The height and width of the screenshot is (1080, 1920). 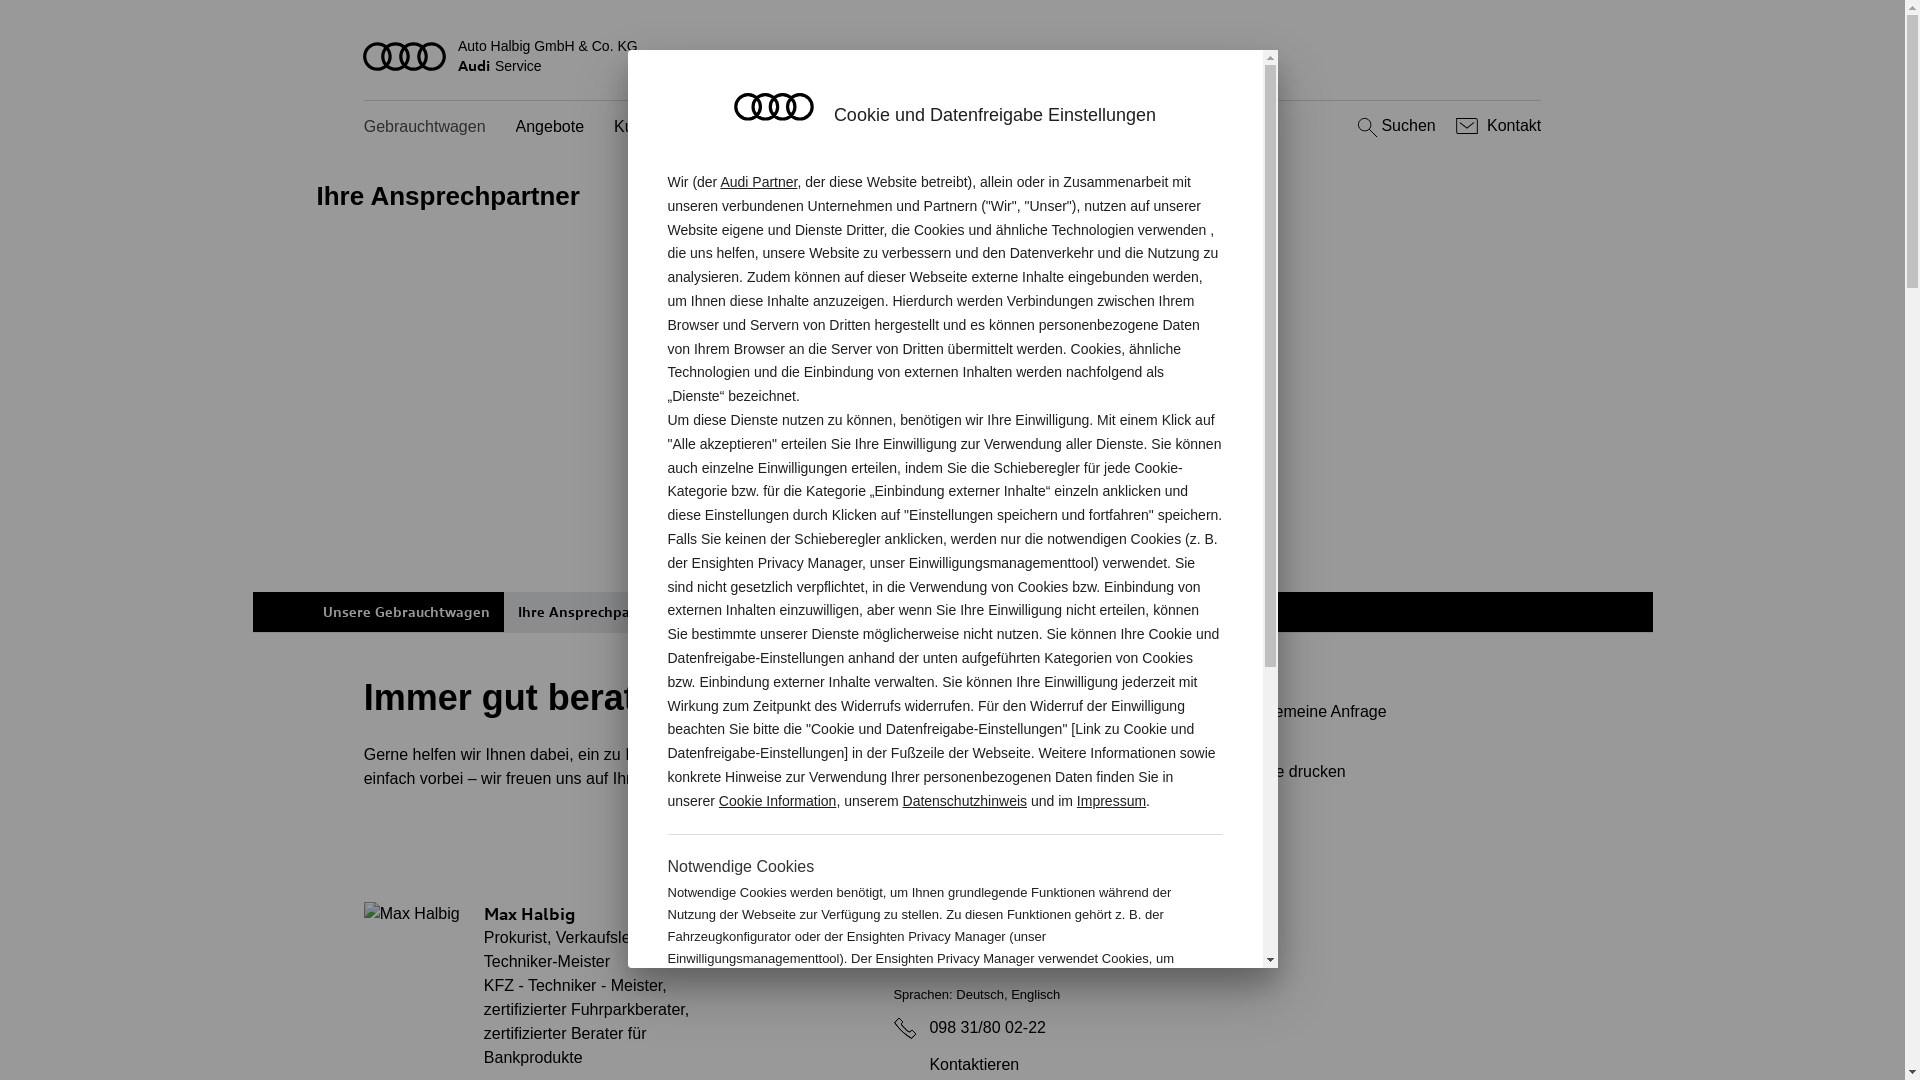 I want to click on Seite drucken, so click(x=1378, y=772).